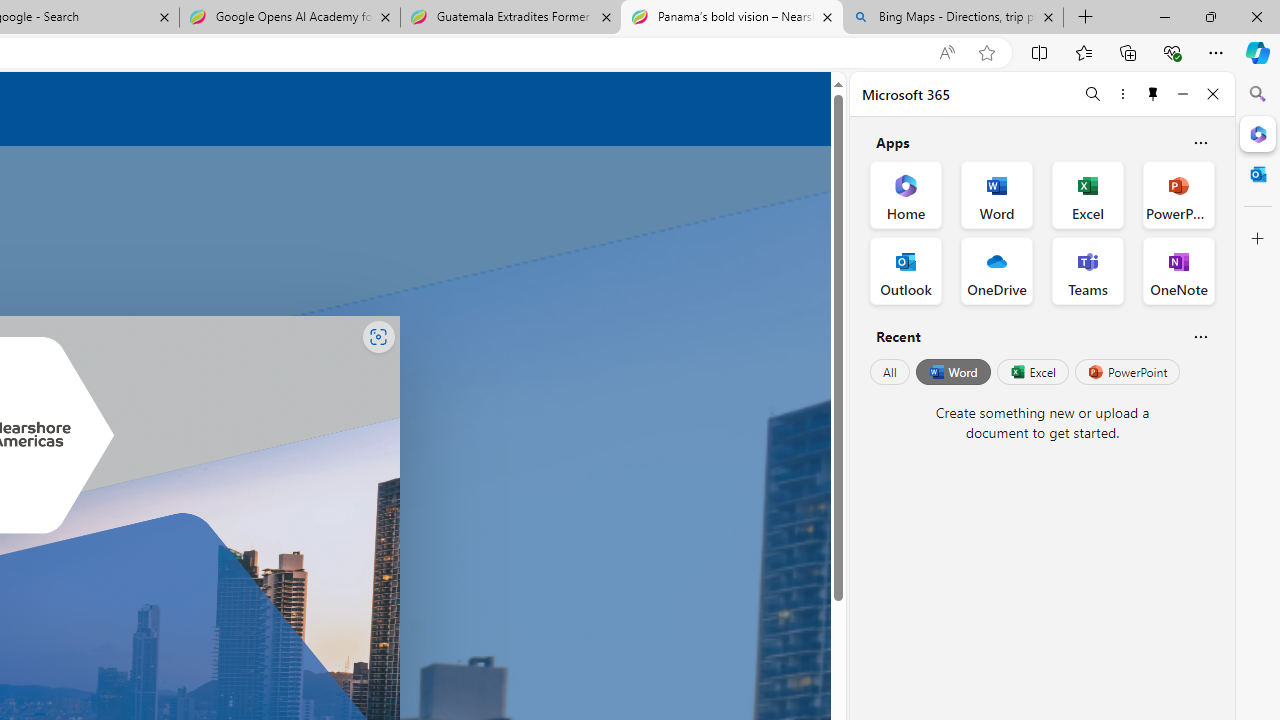 This screenshot has height=720, width=1280. Describe the element at coordinates (906, 194) in the screenshot. I see `Home Office App` at that location.